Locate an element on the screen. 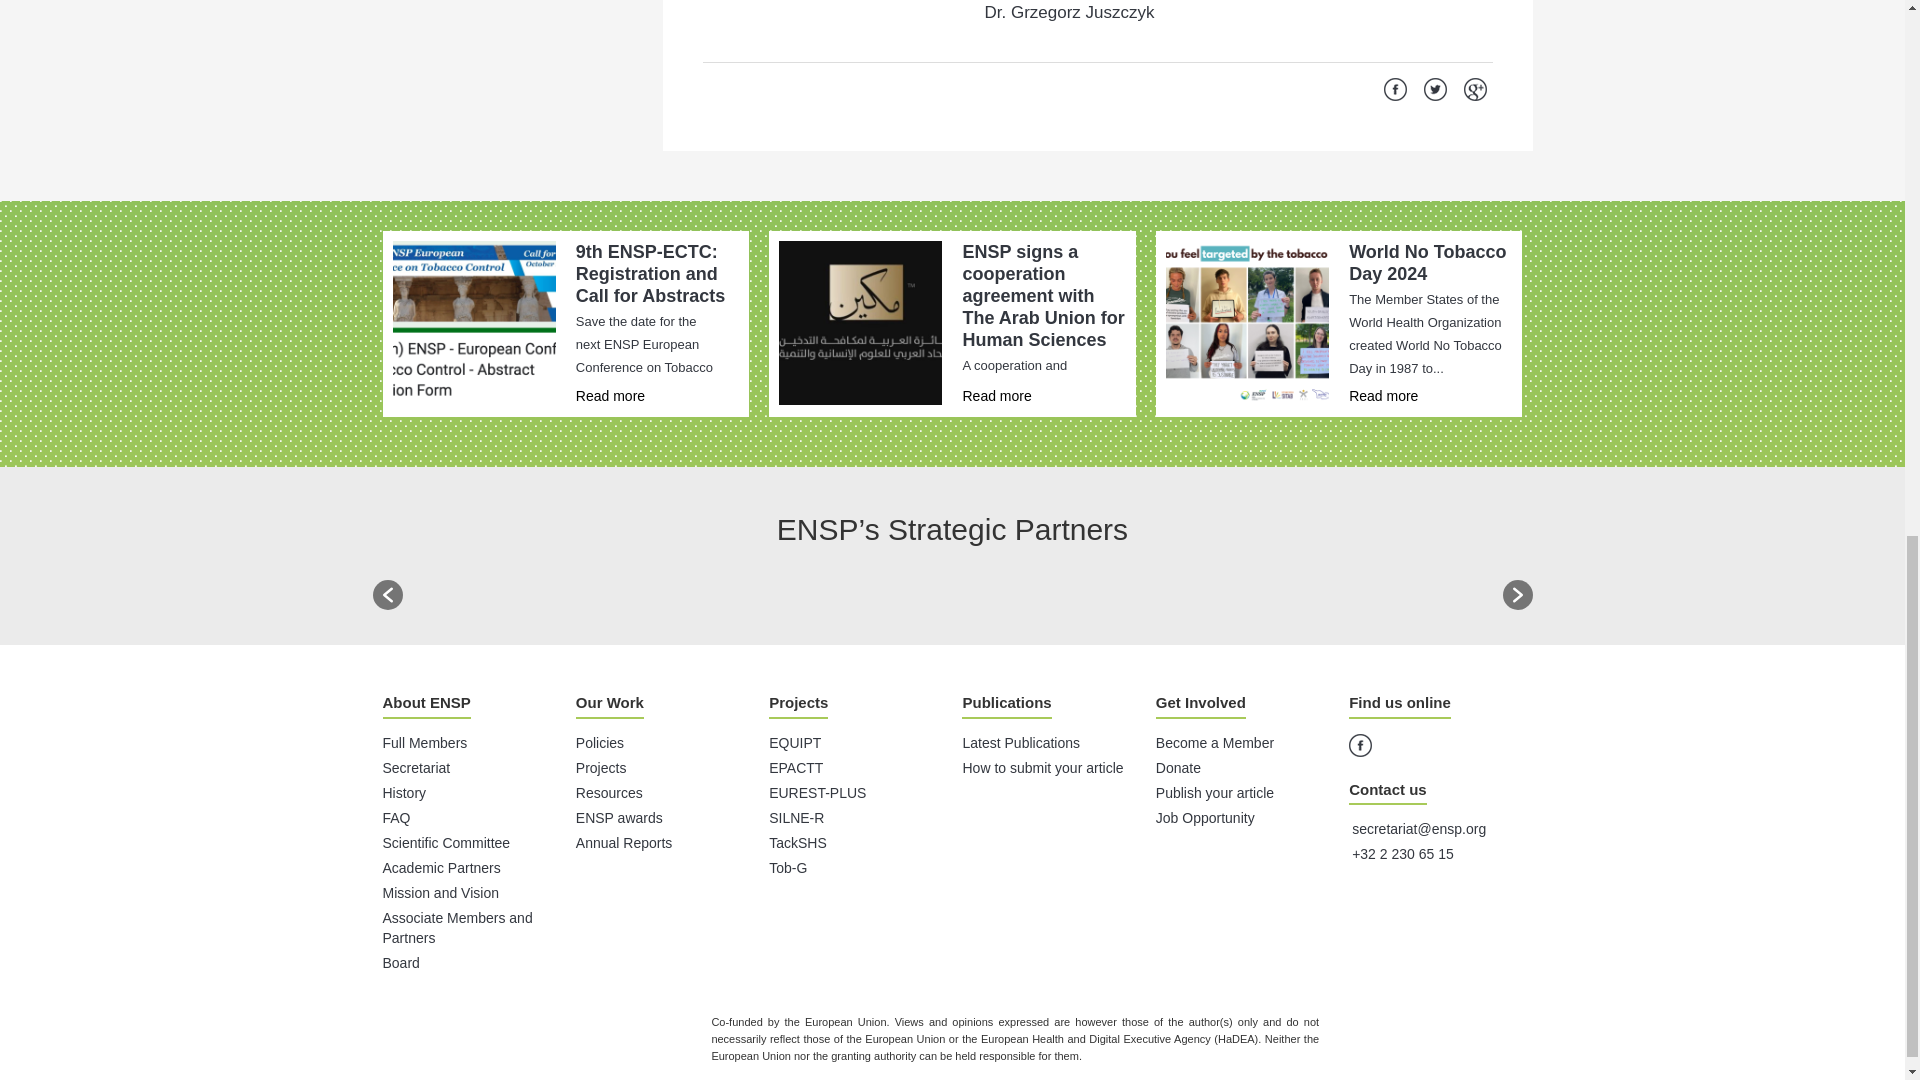 The height and width of the screenshot is (1080, 1920). Annual Reports is located at coordinates (624, 842).